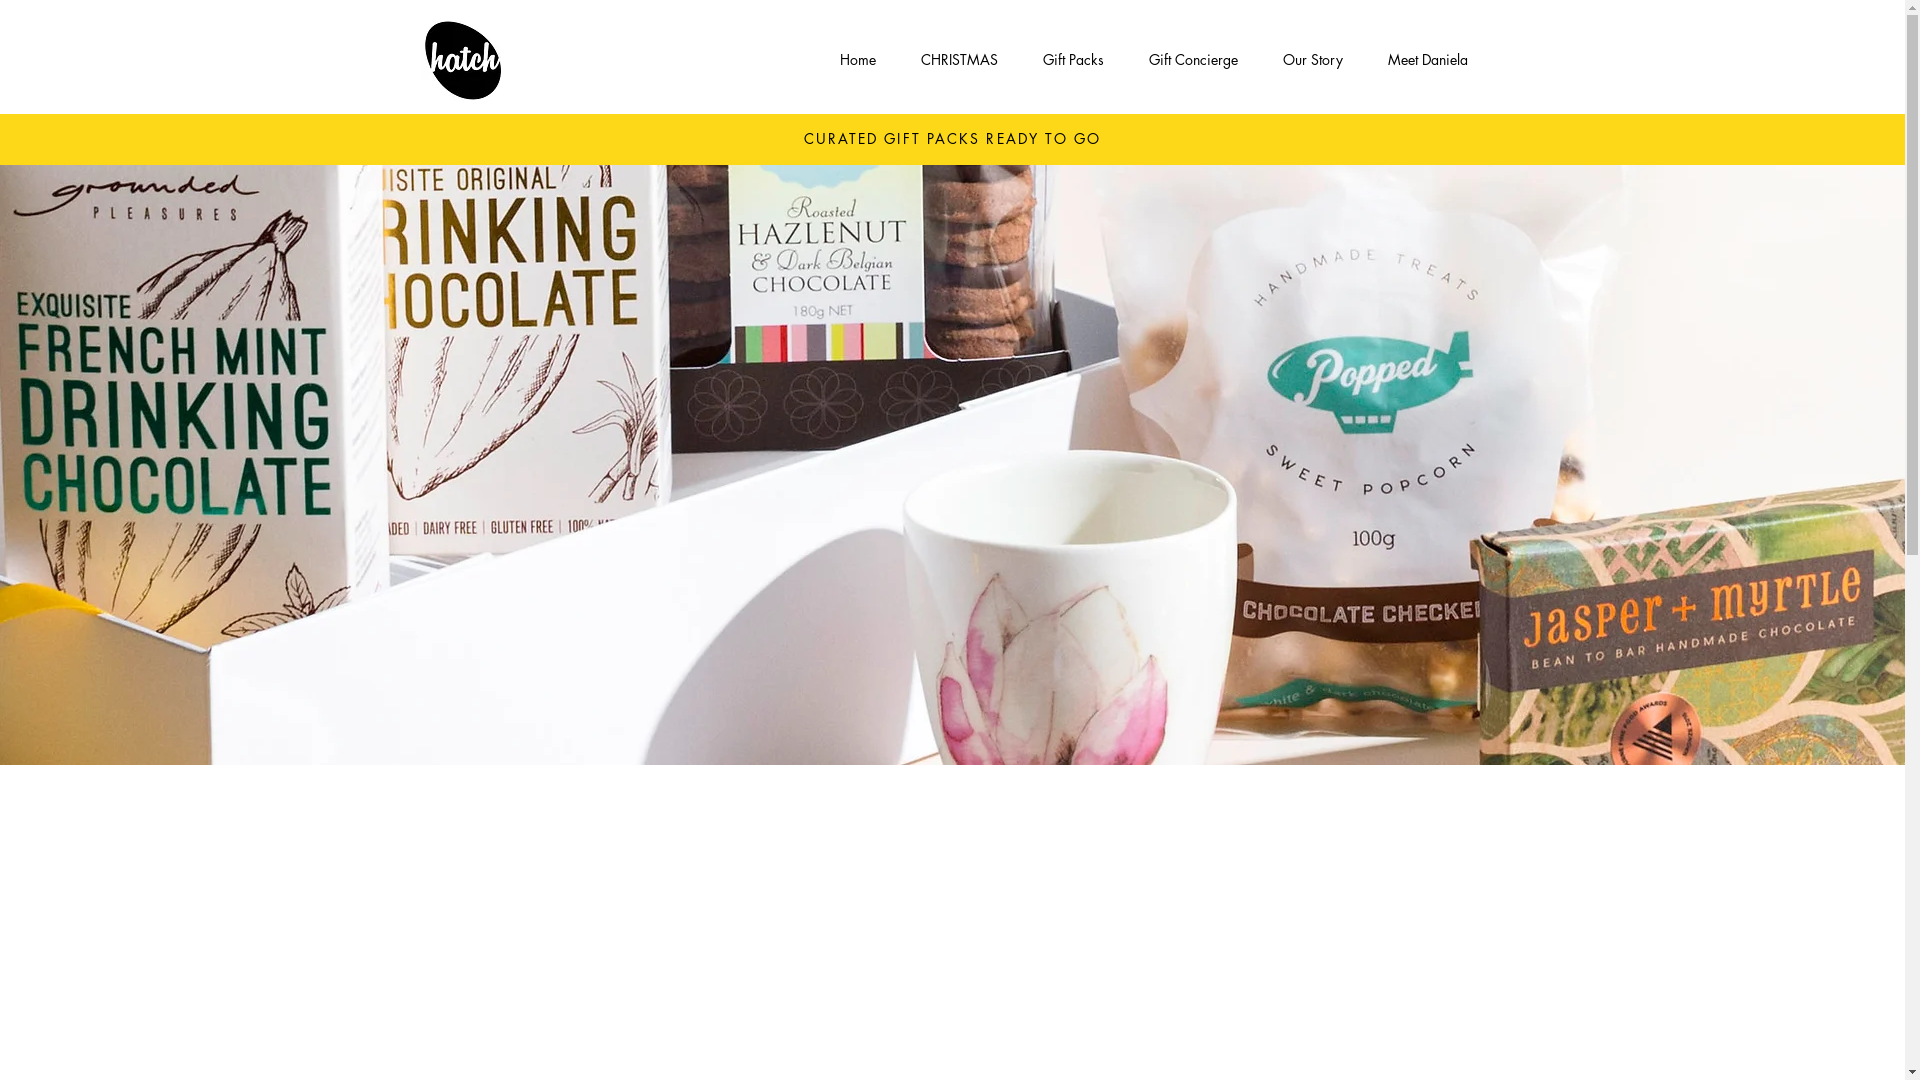 The width and height of the screenshot is (1920, 1080). Describe the element at coordinates (1428, 60) in the screenshot. I see `Meet Daniela` at that location.